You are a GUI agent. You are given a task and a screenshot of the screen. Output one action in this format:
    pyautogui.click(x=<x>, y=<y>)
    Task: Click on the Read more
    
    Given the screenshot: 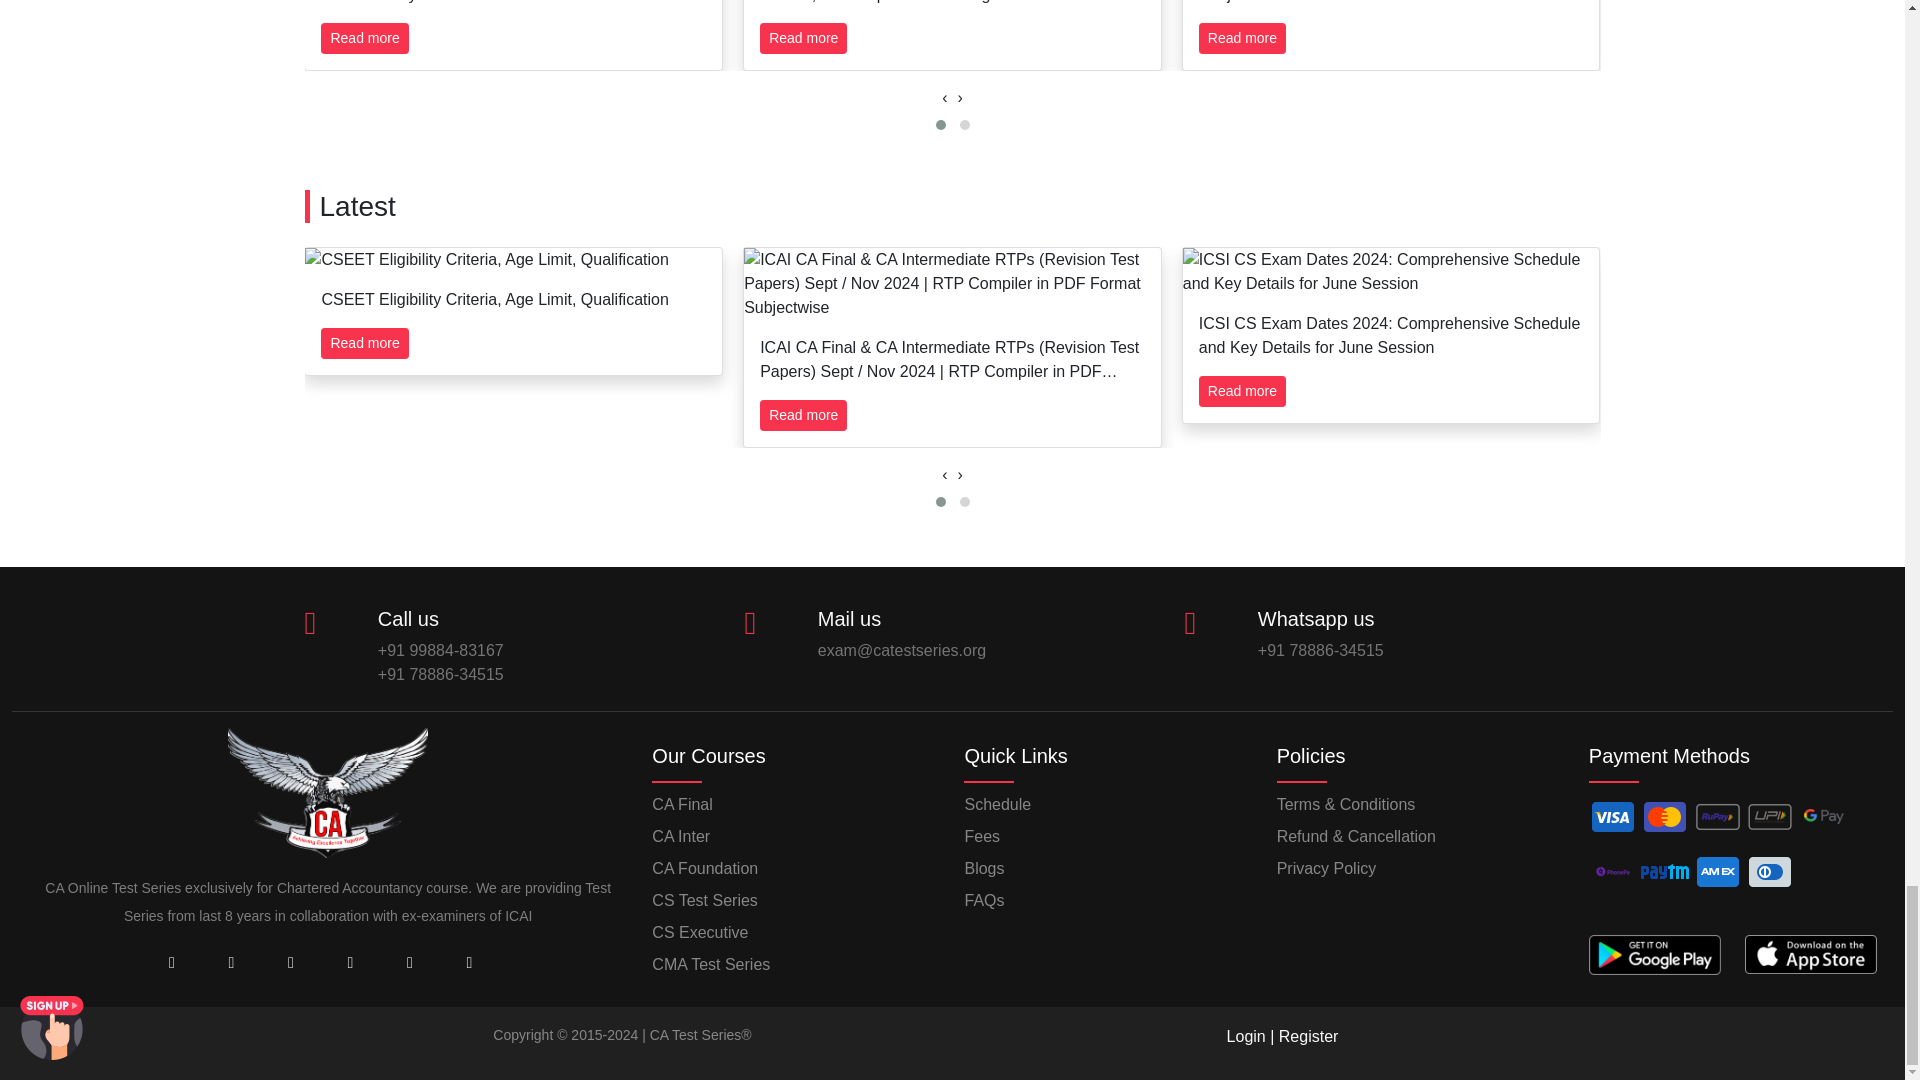 What is the action you would take?
    pyautogui.click(x=803, y=414)
    